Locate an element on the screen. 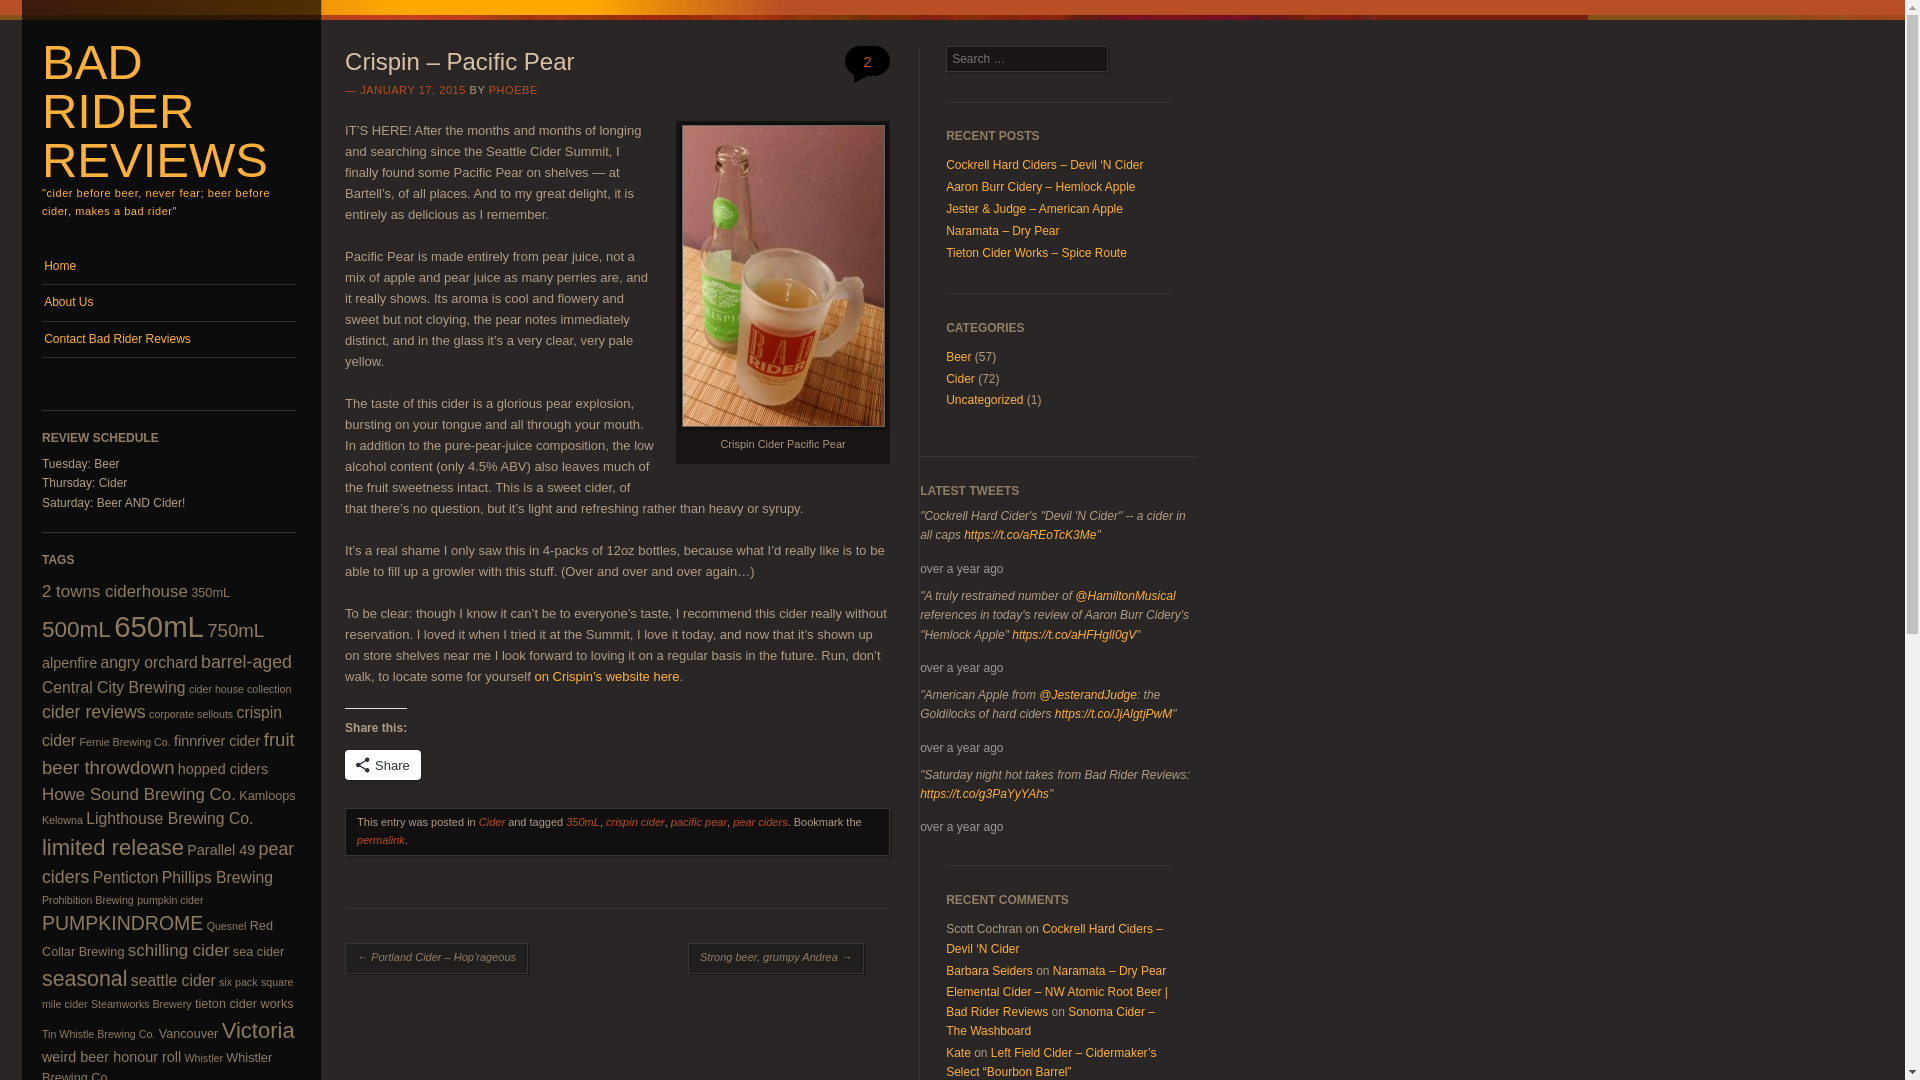 The height and width of the screenshot is (1080, 1920). cider reviews is located at coordinates (94, 712).